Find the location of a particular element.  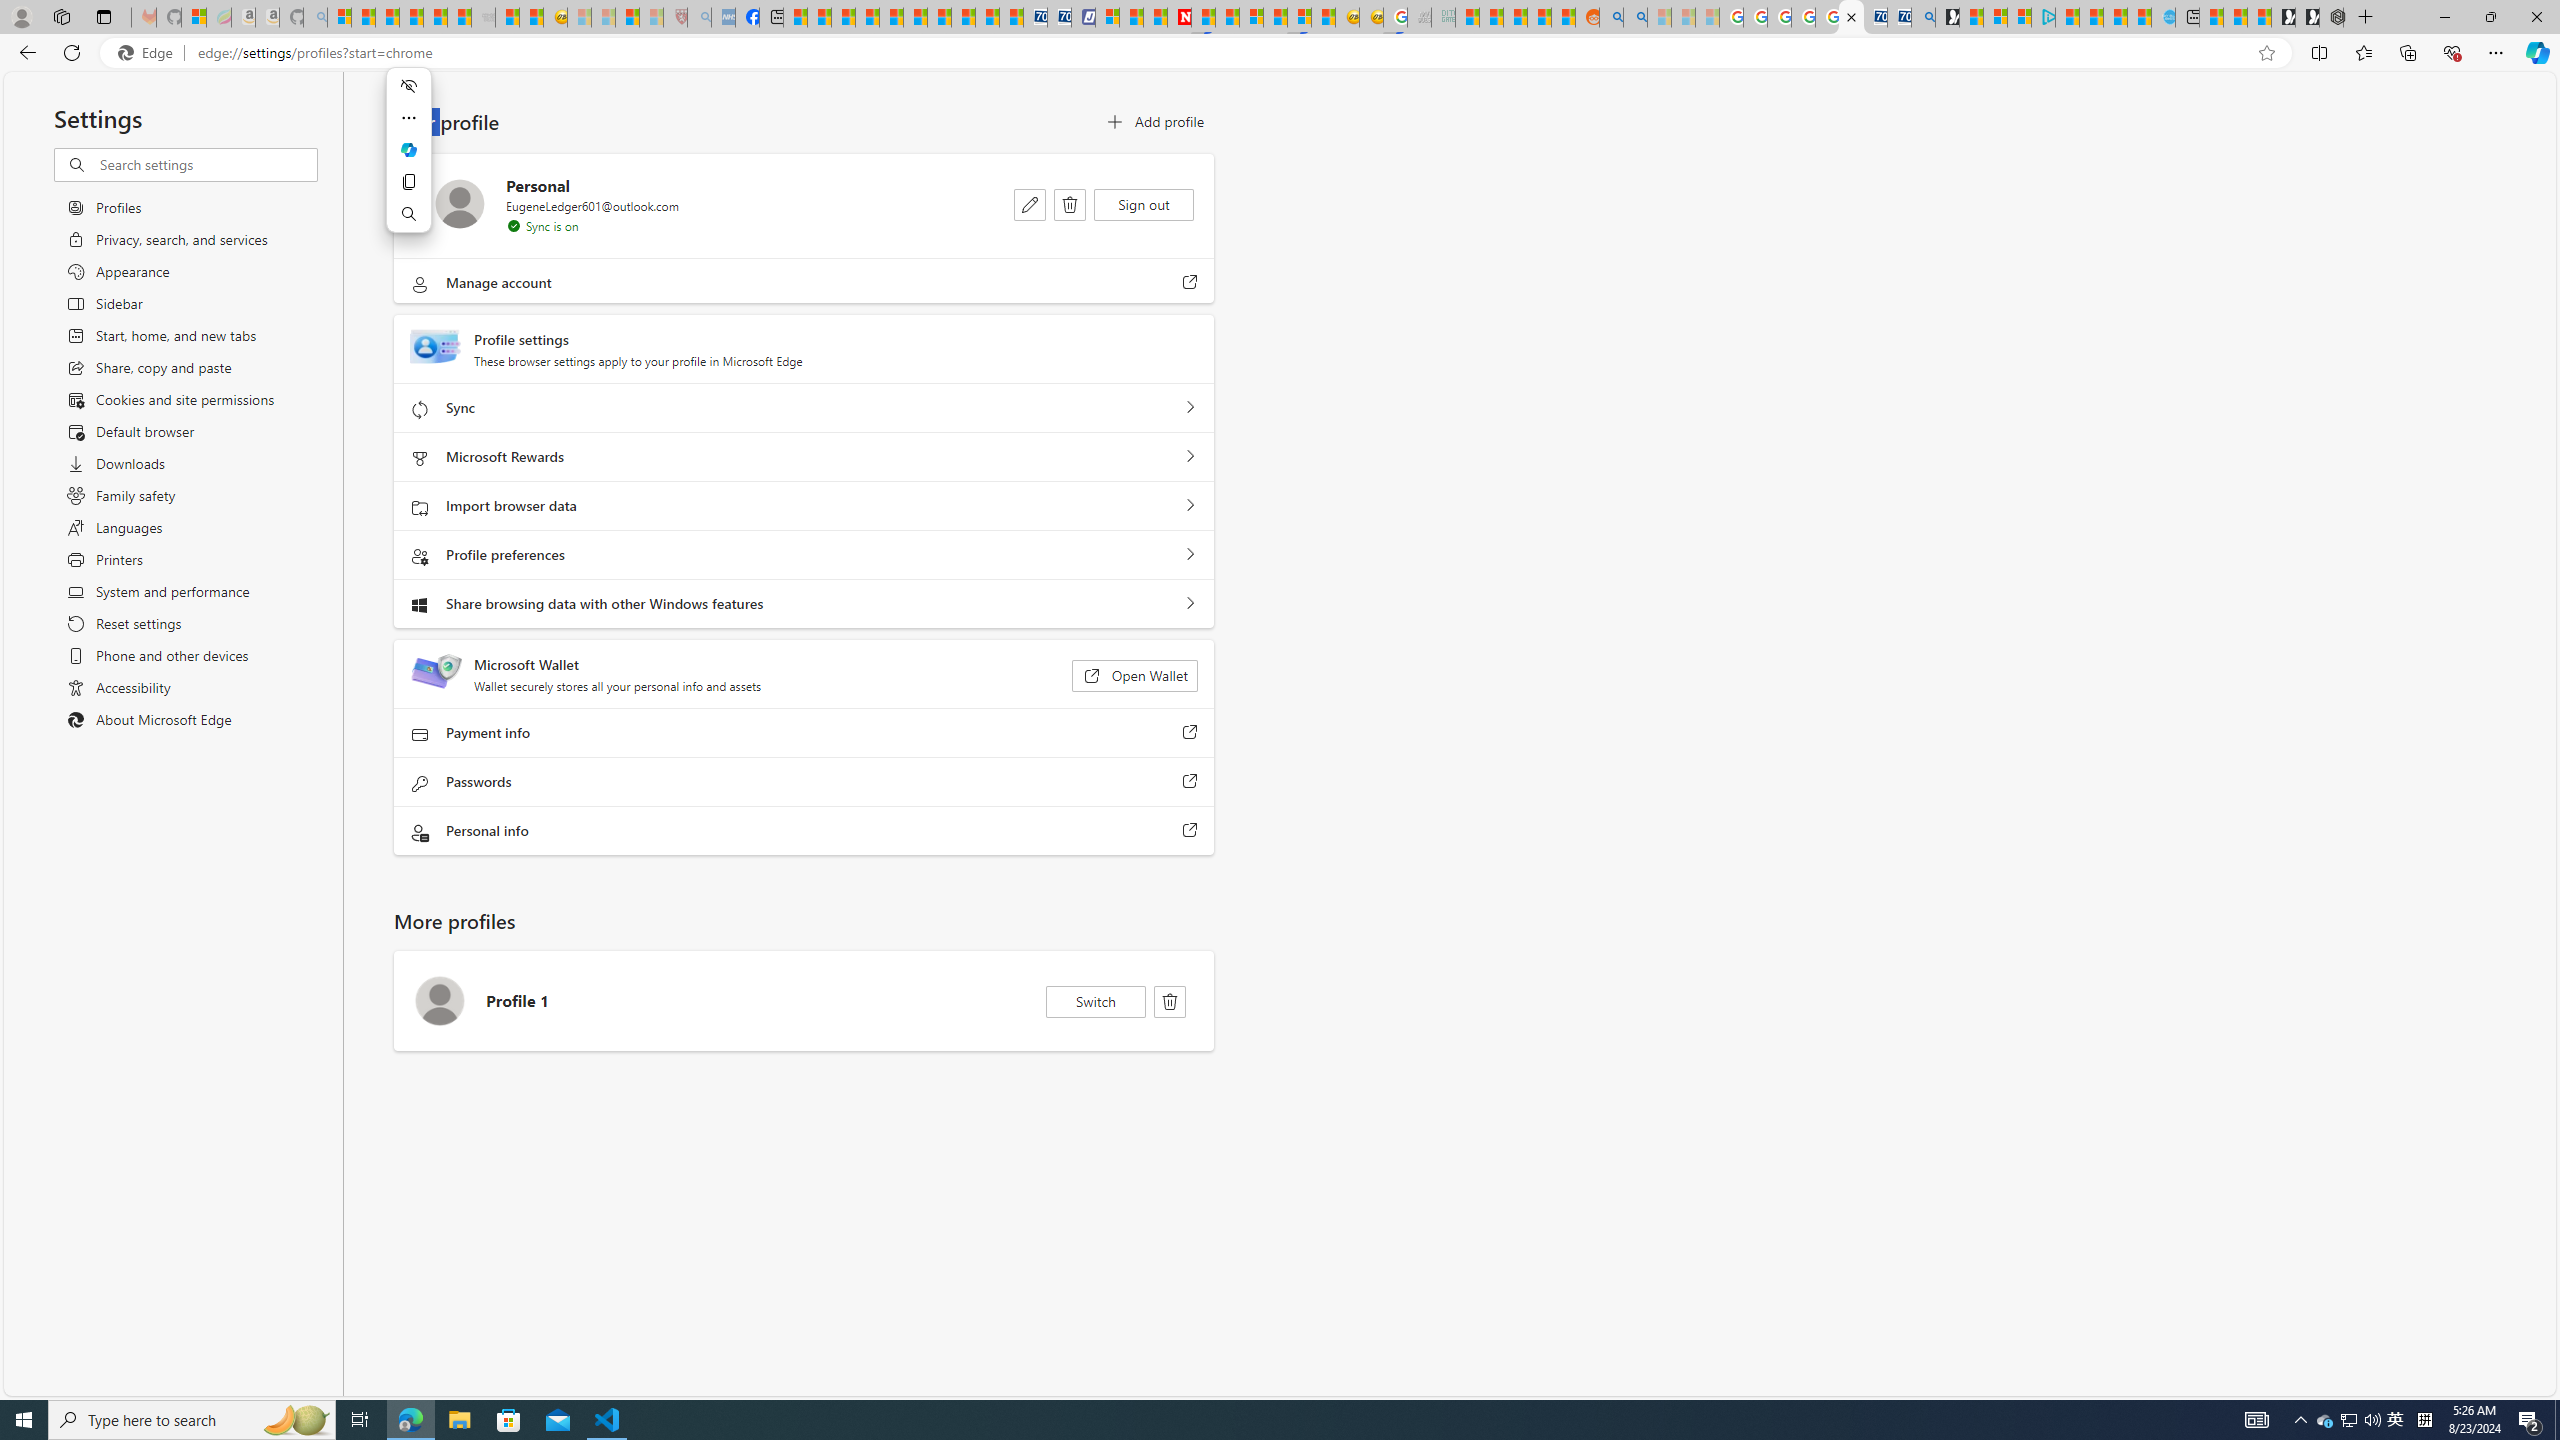

Sync is located at coordinates (1190, 408).